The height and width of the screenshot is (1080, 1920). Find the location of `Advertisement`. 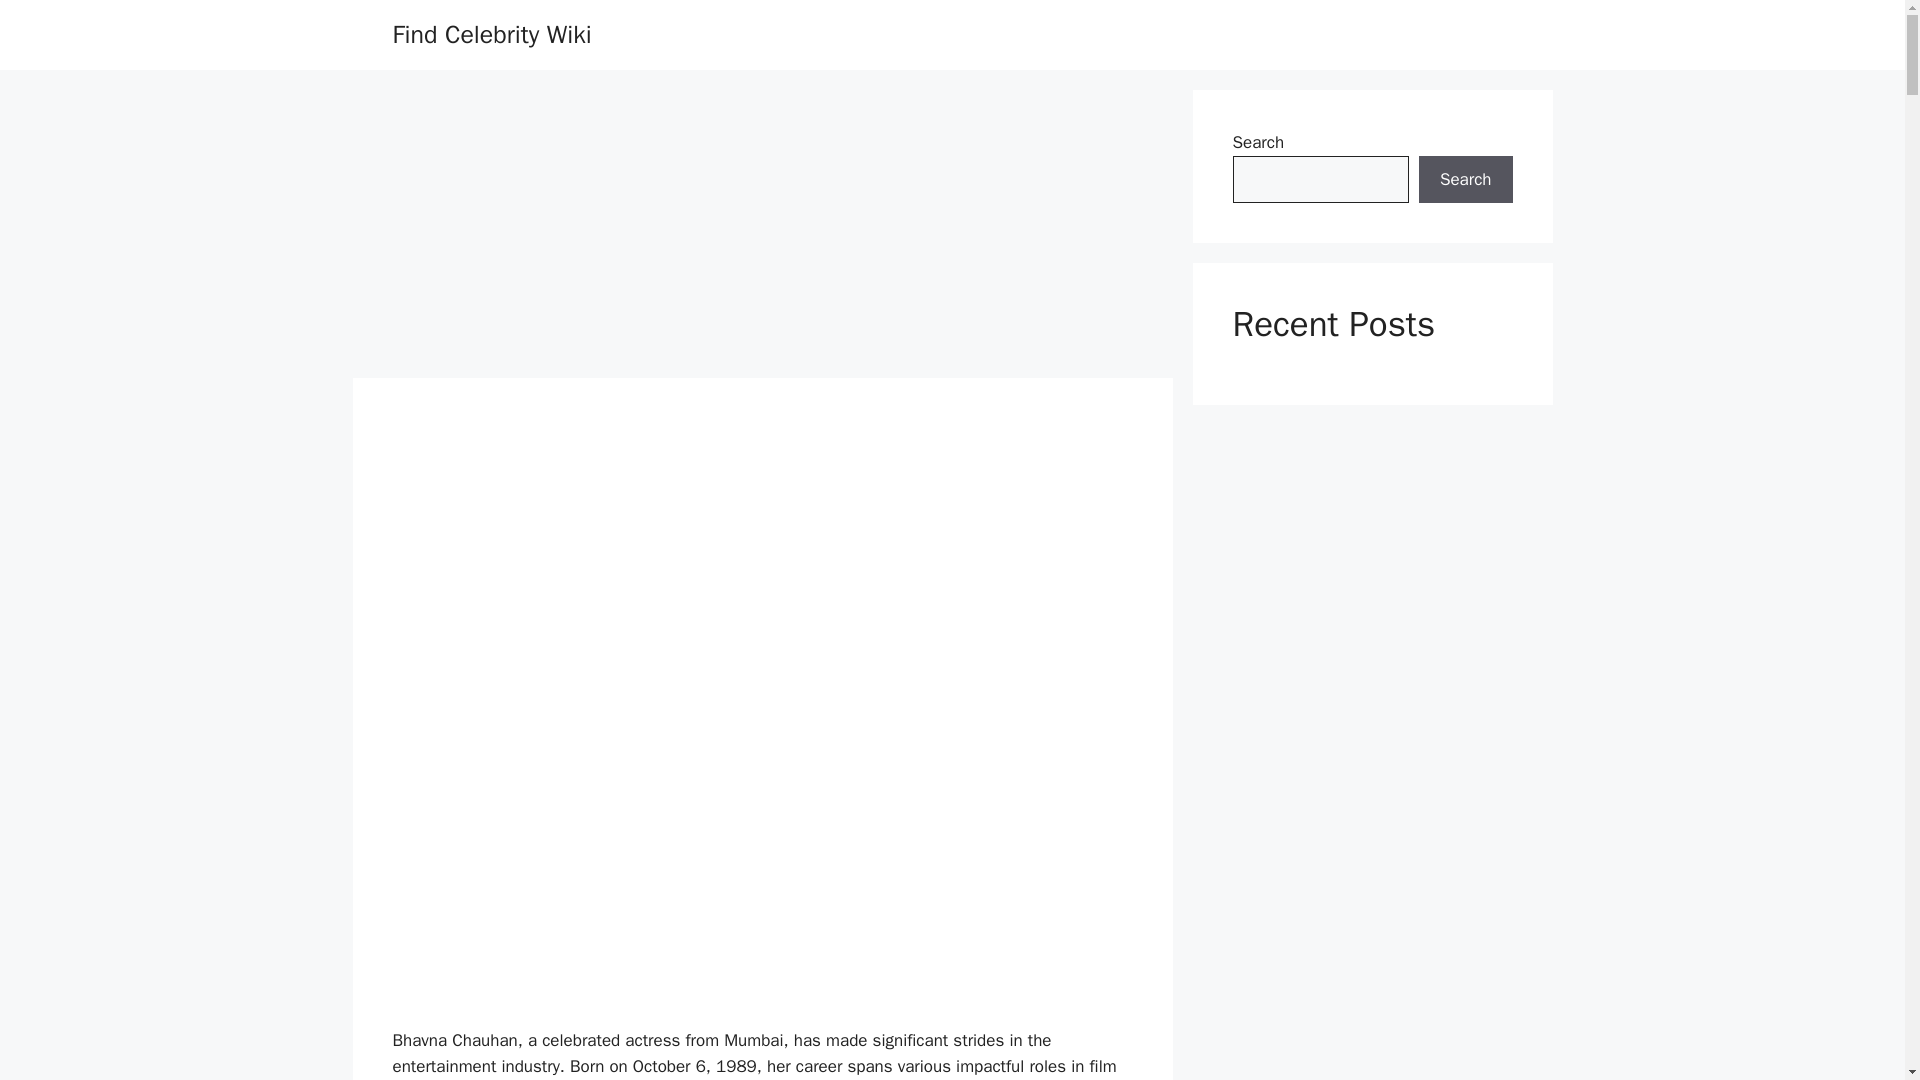

Advertisement is located at coordinates (761, 230).